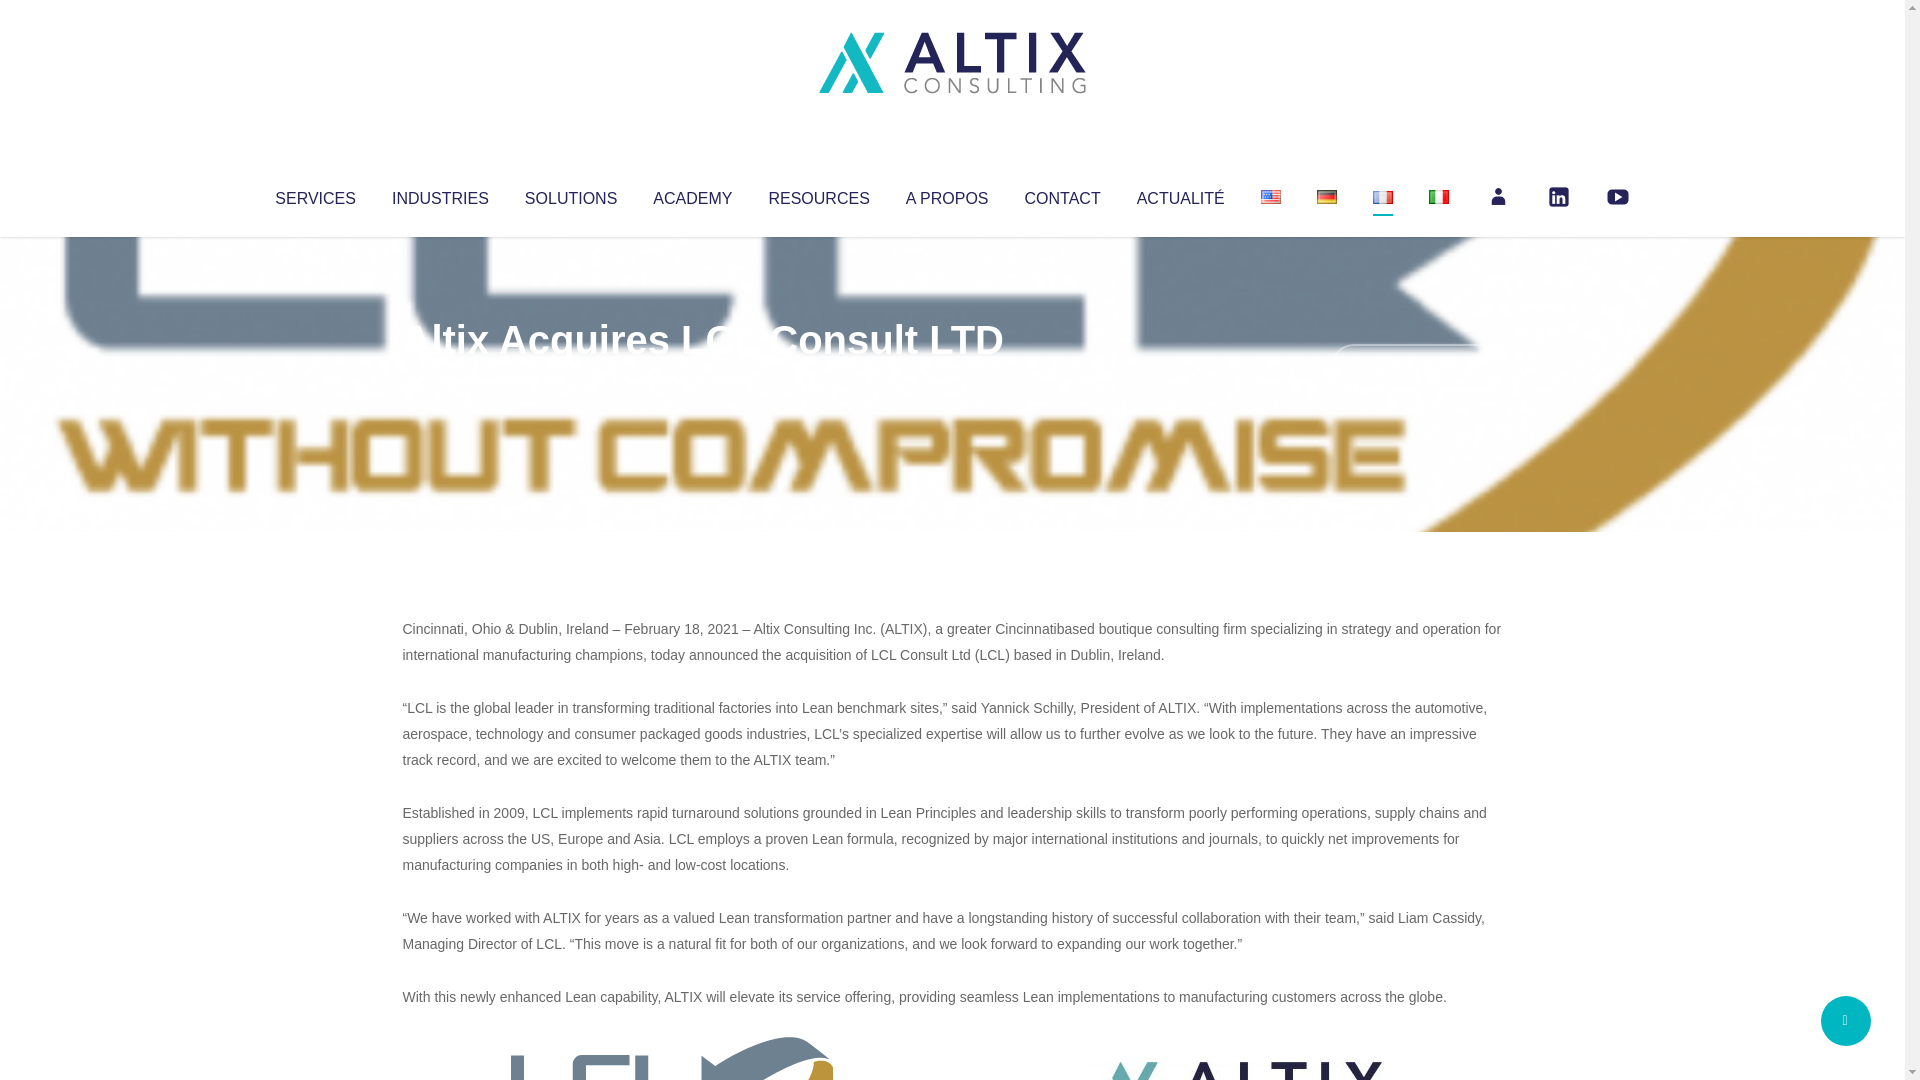 The width and height of the screenshot is (1920, 1080). What do you see at coordinates (947, 194) in the screenshot?
I see `A PROPOS` at bounding box center [947, 194].